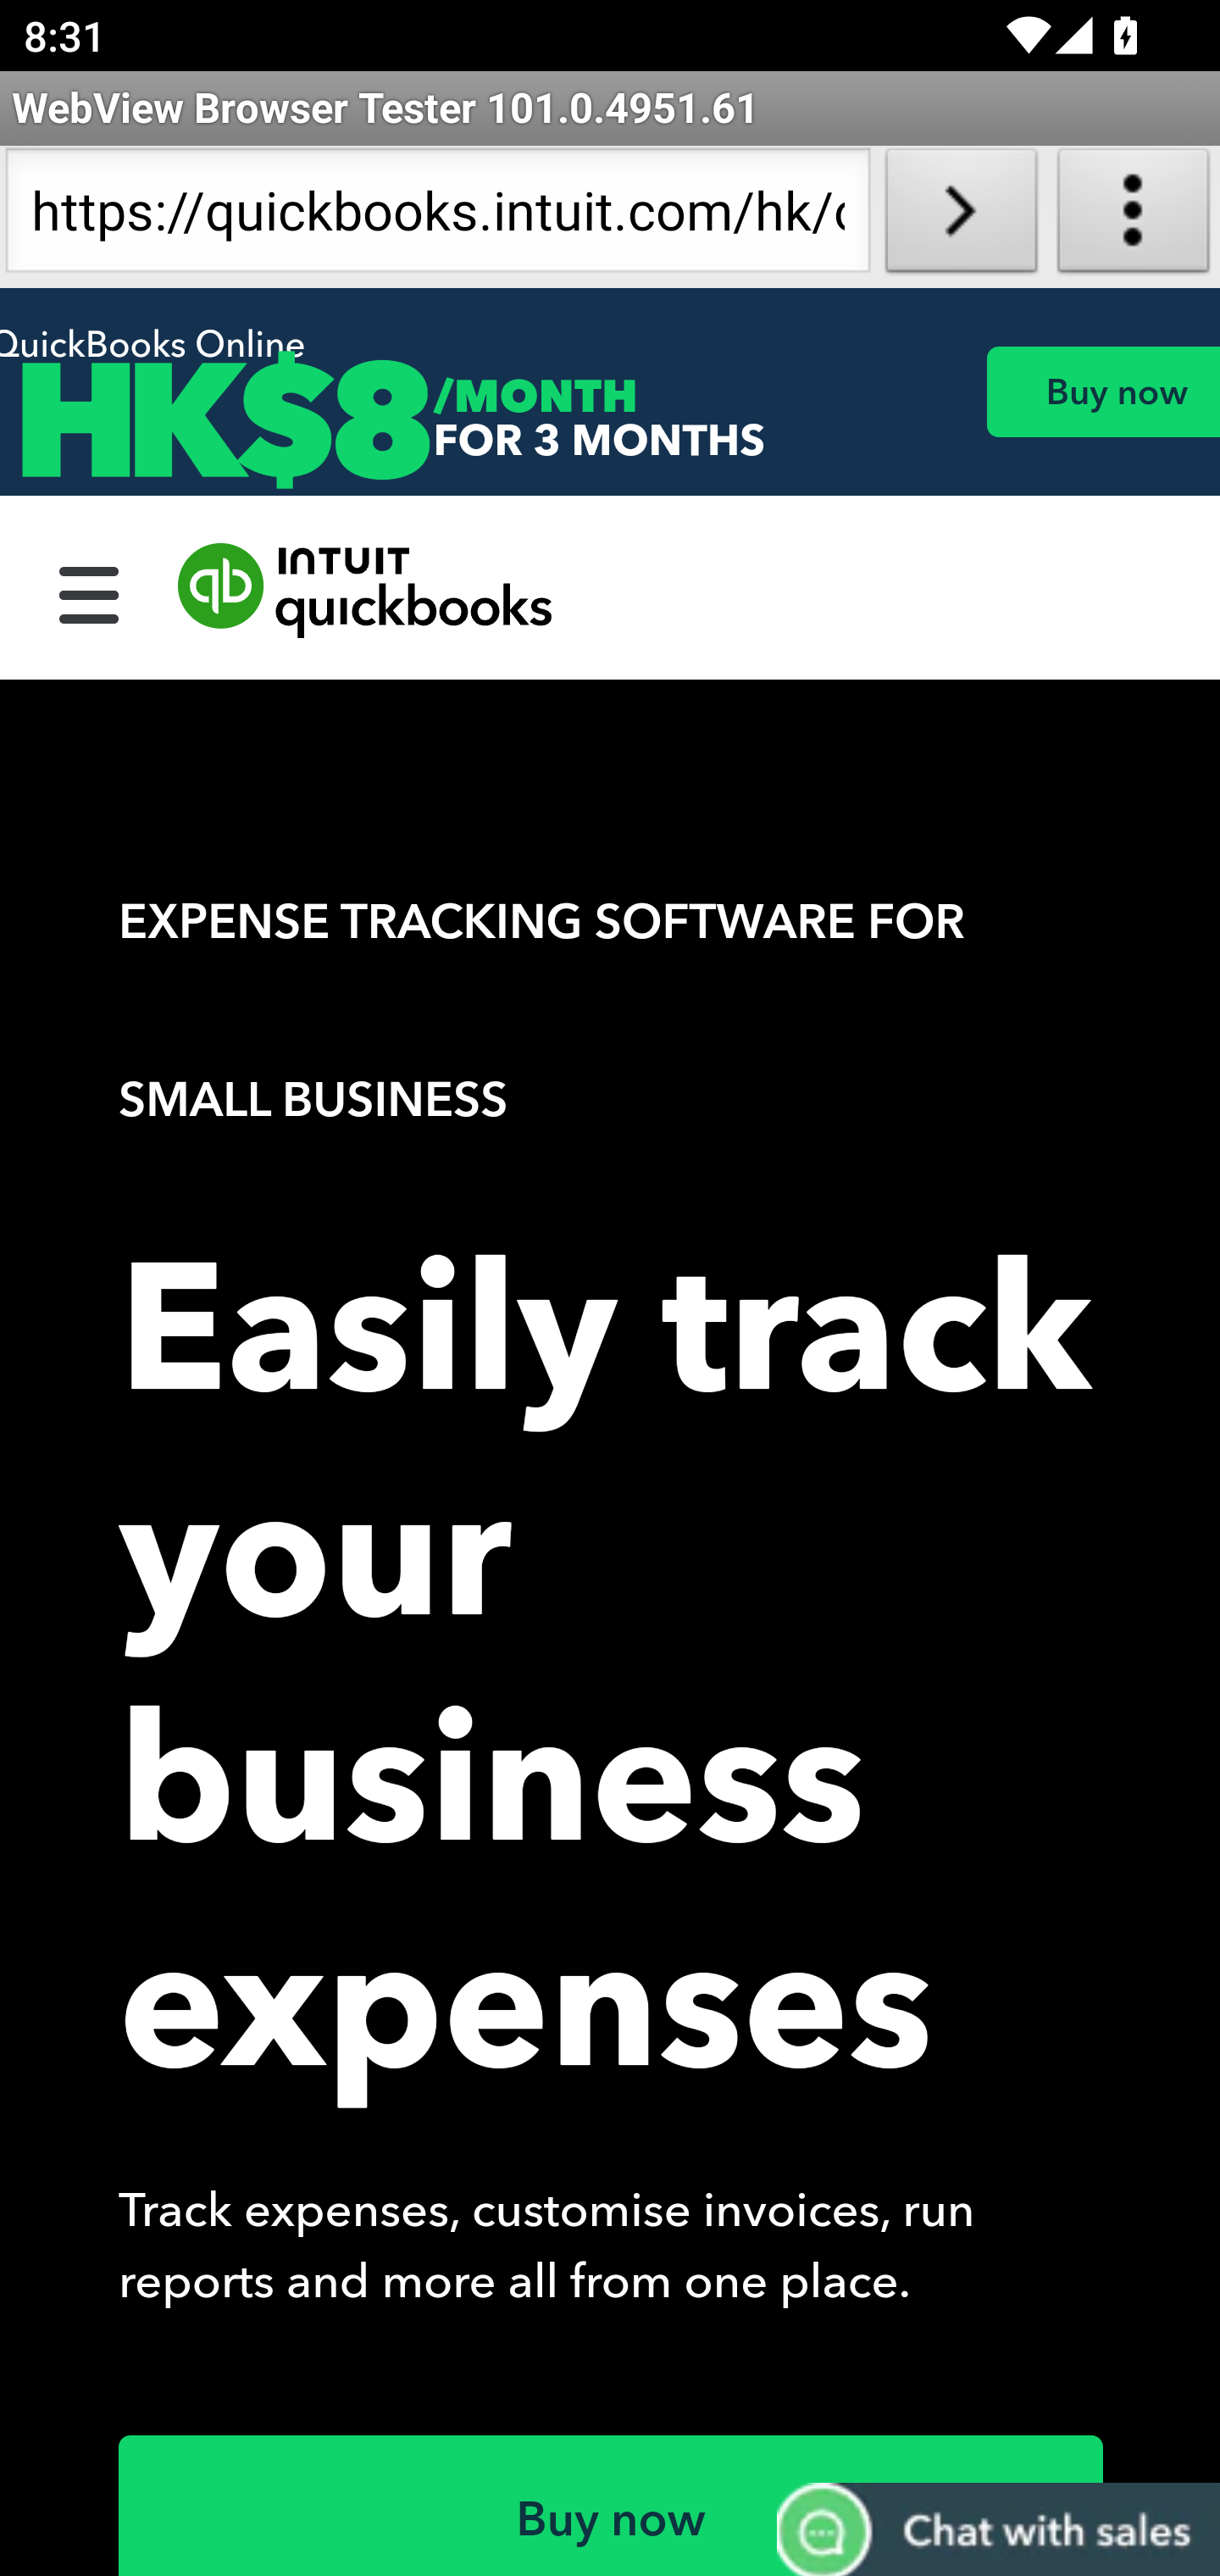 Image resolution: width=1220 pixels, height=2576 pixels. I want to click on quickbooks-mobile-burger, so click(90, 591).